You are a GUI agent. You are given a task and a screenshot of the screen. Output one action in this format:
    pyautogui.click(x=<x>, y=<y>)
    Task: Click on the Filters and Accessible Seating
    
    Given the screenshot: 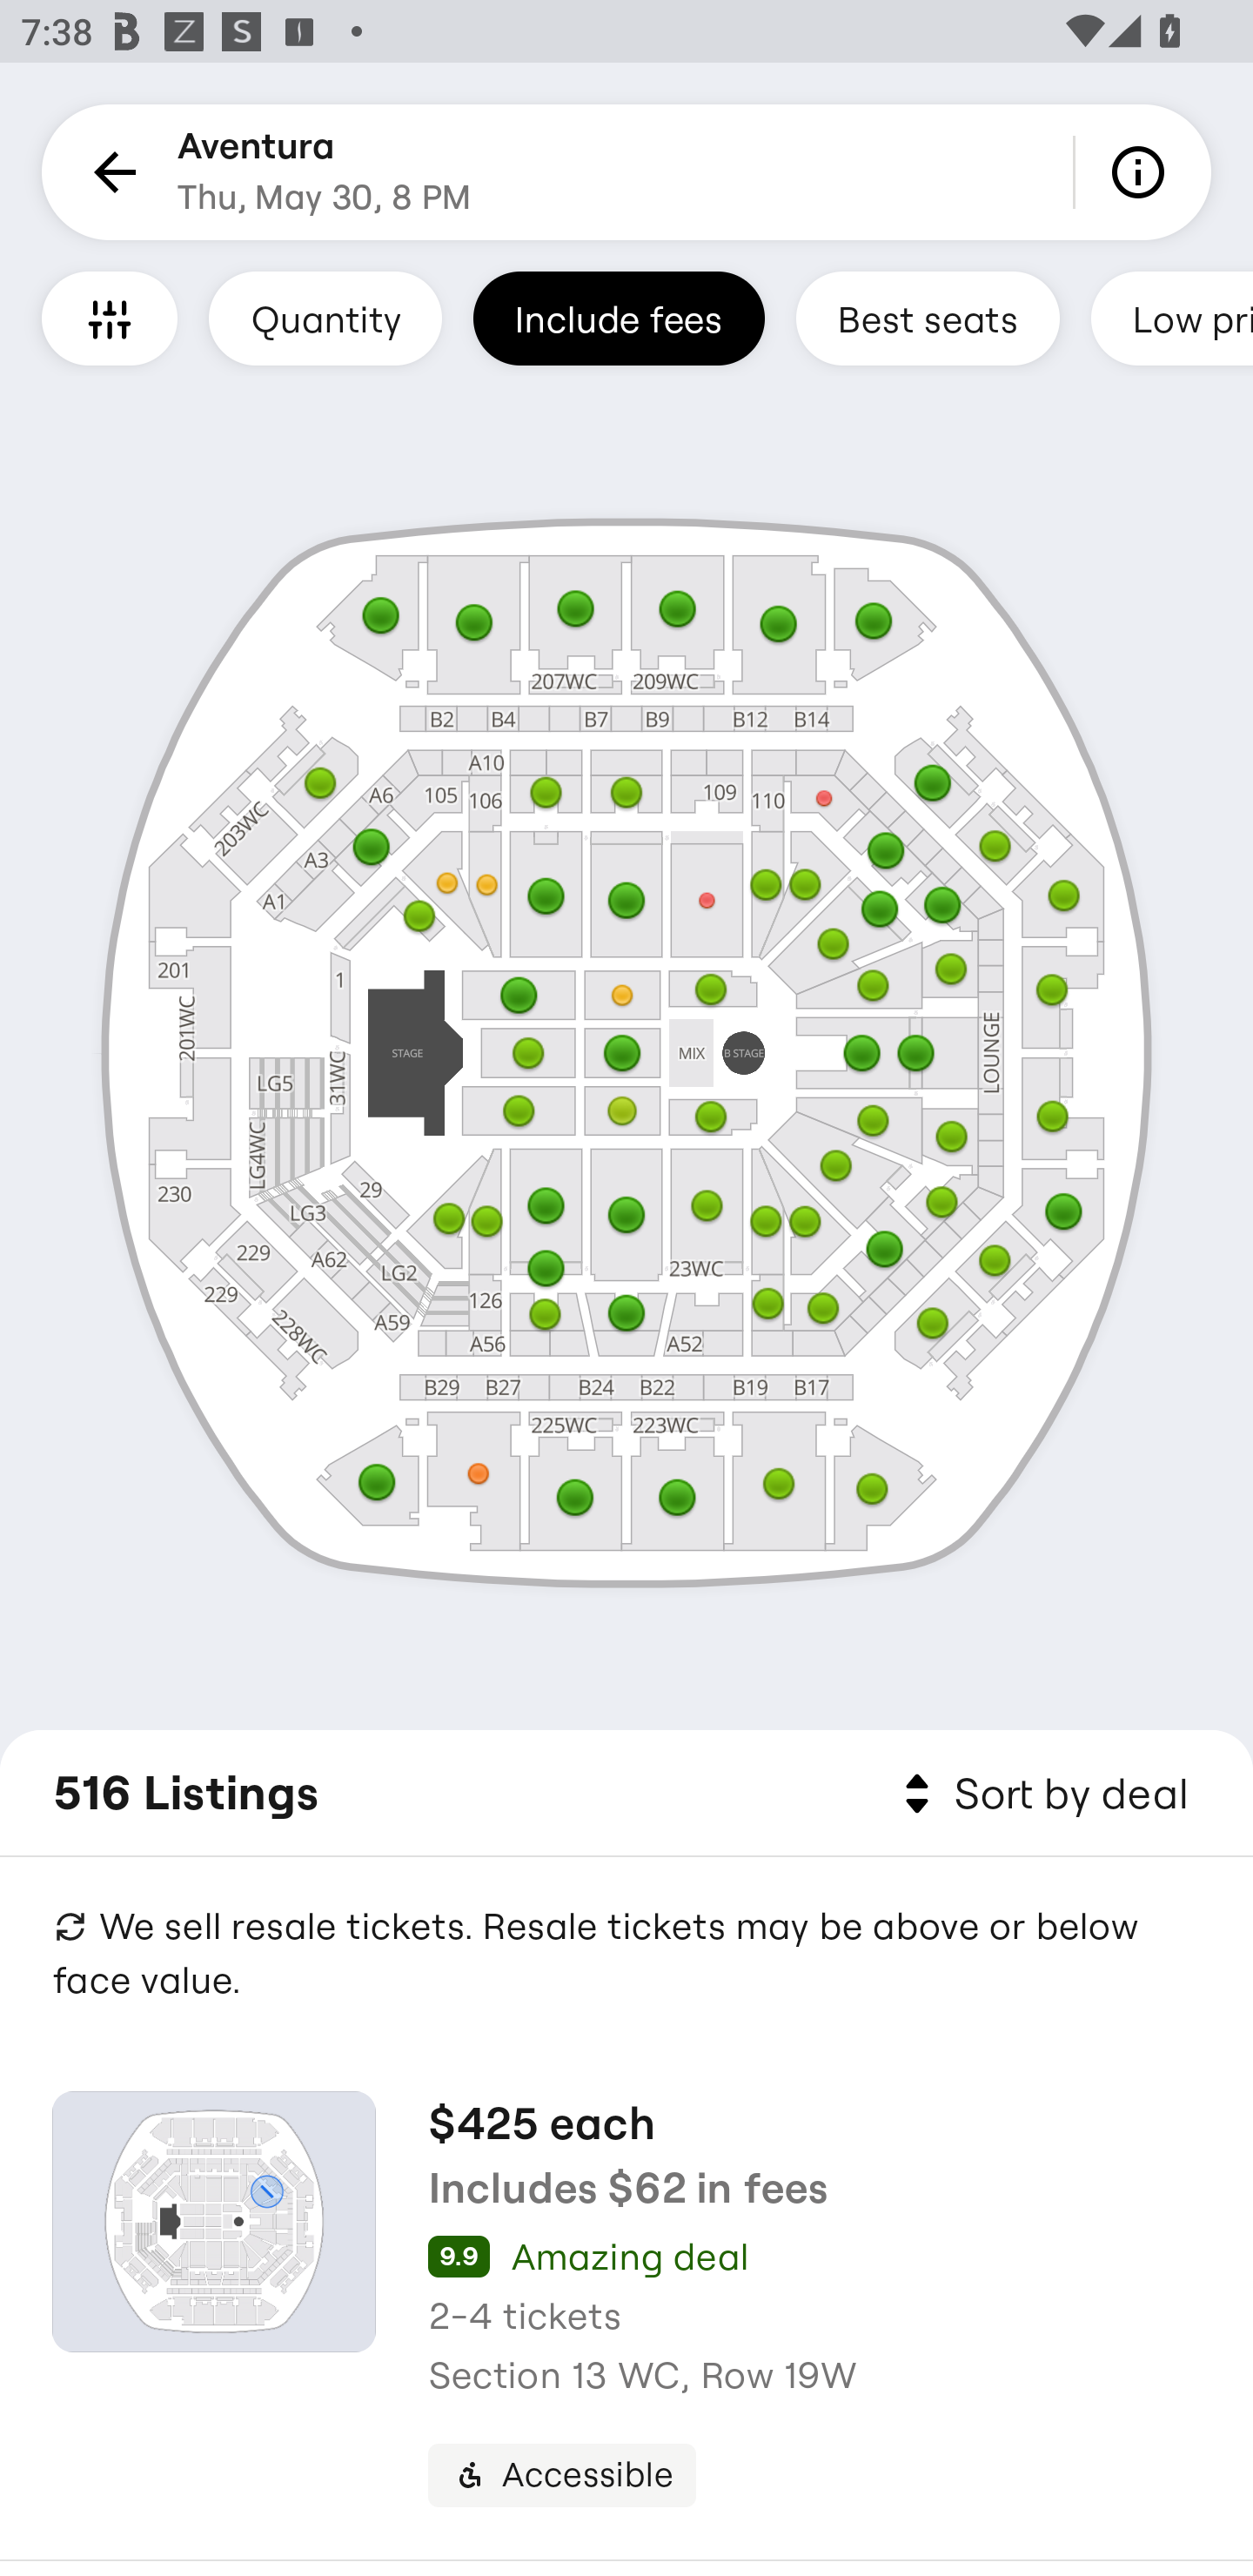 What is the action you would take?
    pyautogui.click(x=110, y=318)
    